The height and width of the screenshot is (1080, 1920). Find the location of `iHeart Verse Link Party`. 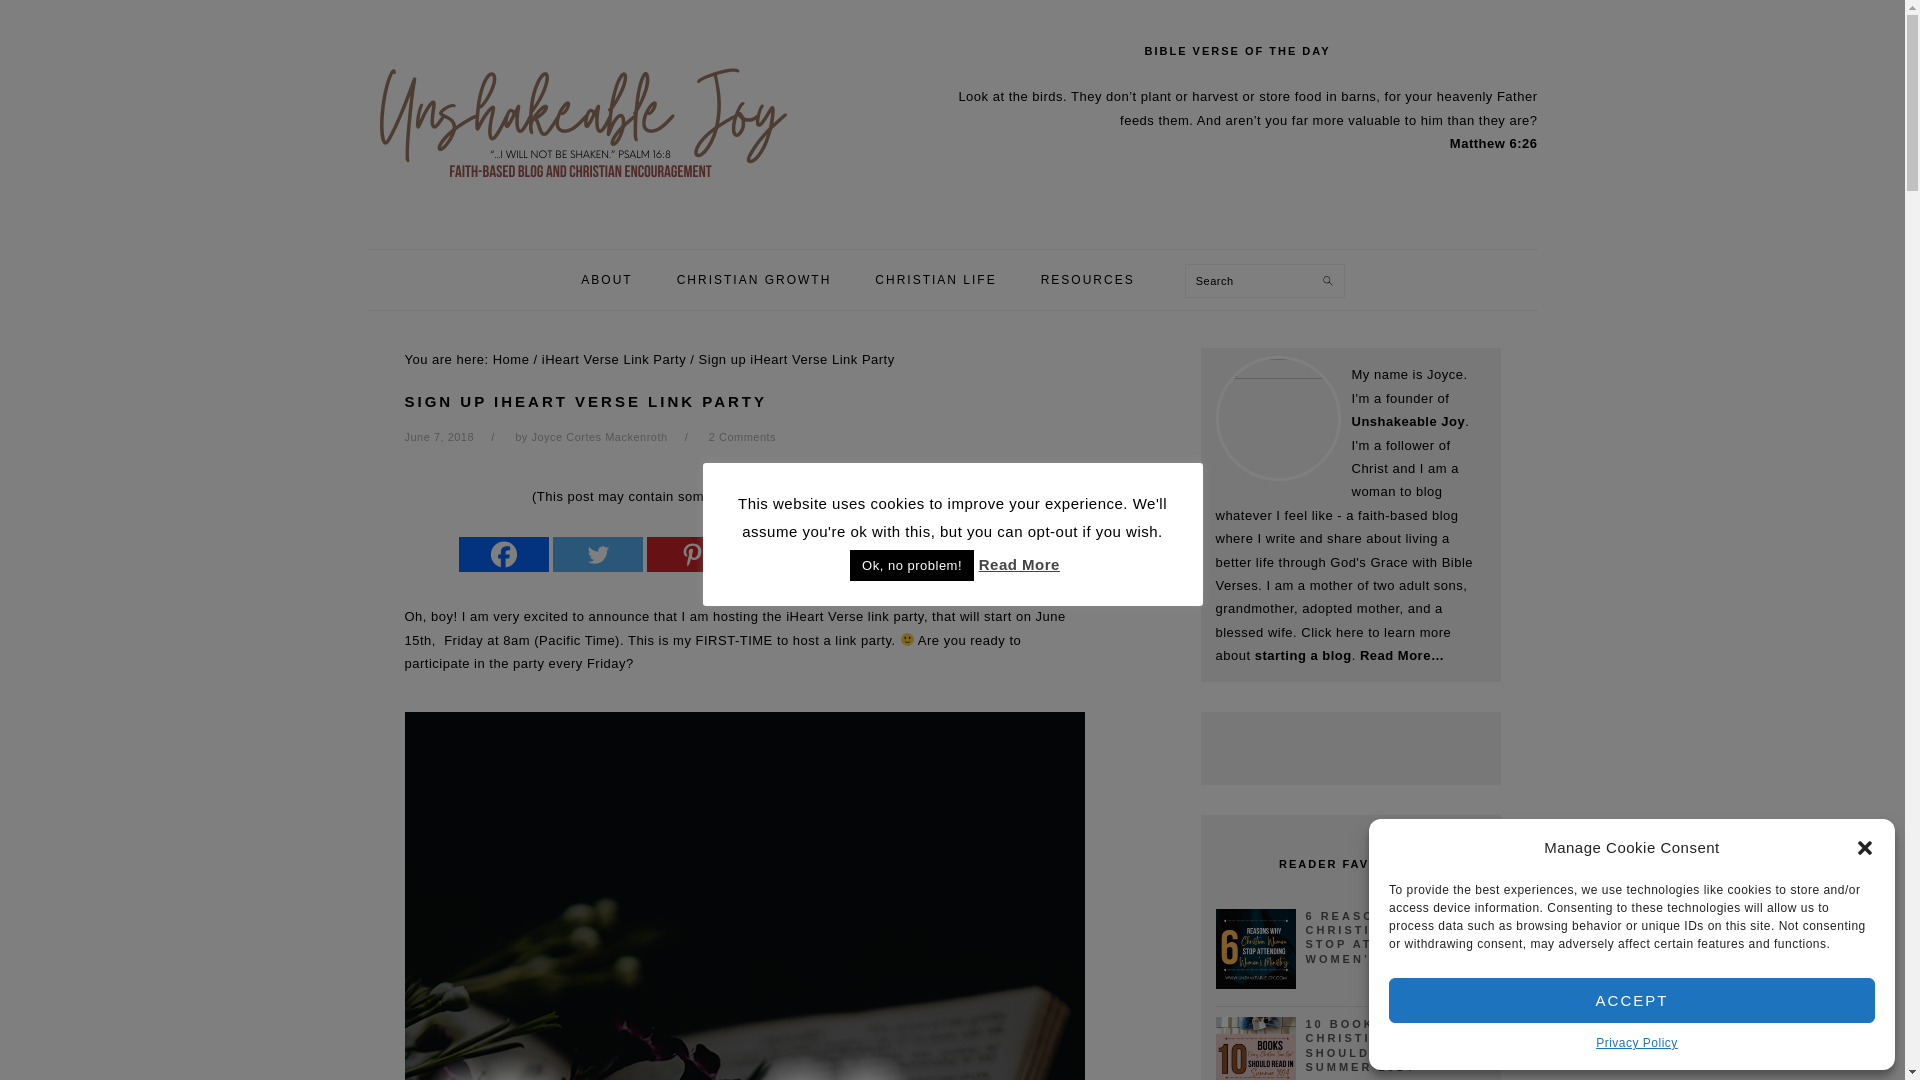

iHeart Verse Link Party is located at coordinates (613, 360).